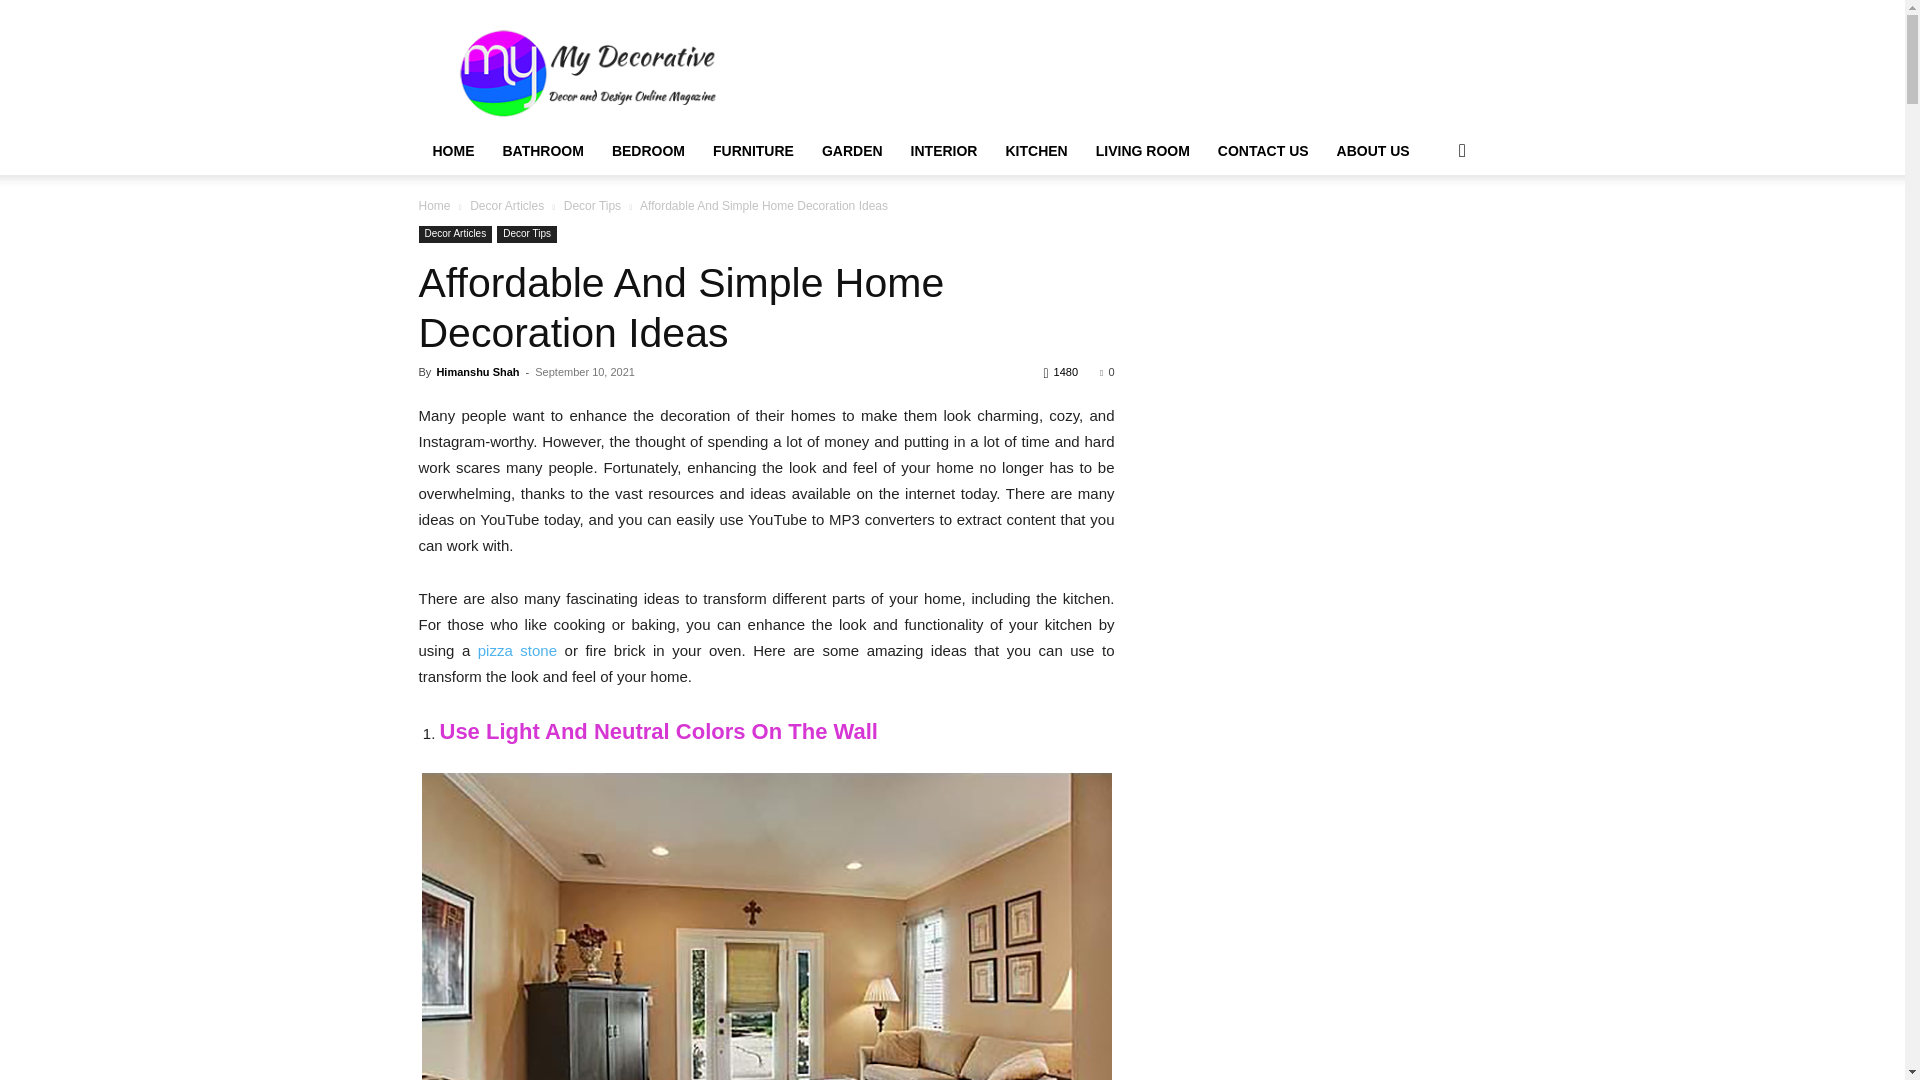  I want to click on CONTACT US, so click(1262, 150).